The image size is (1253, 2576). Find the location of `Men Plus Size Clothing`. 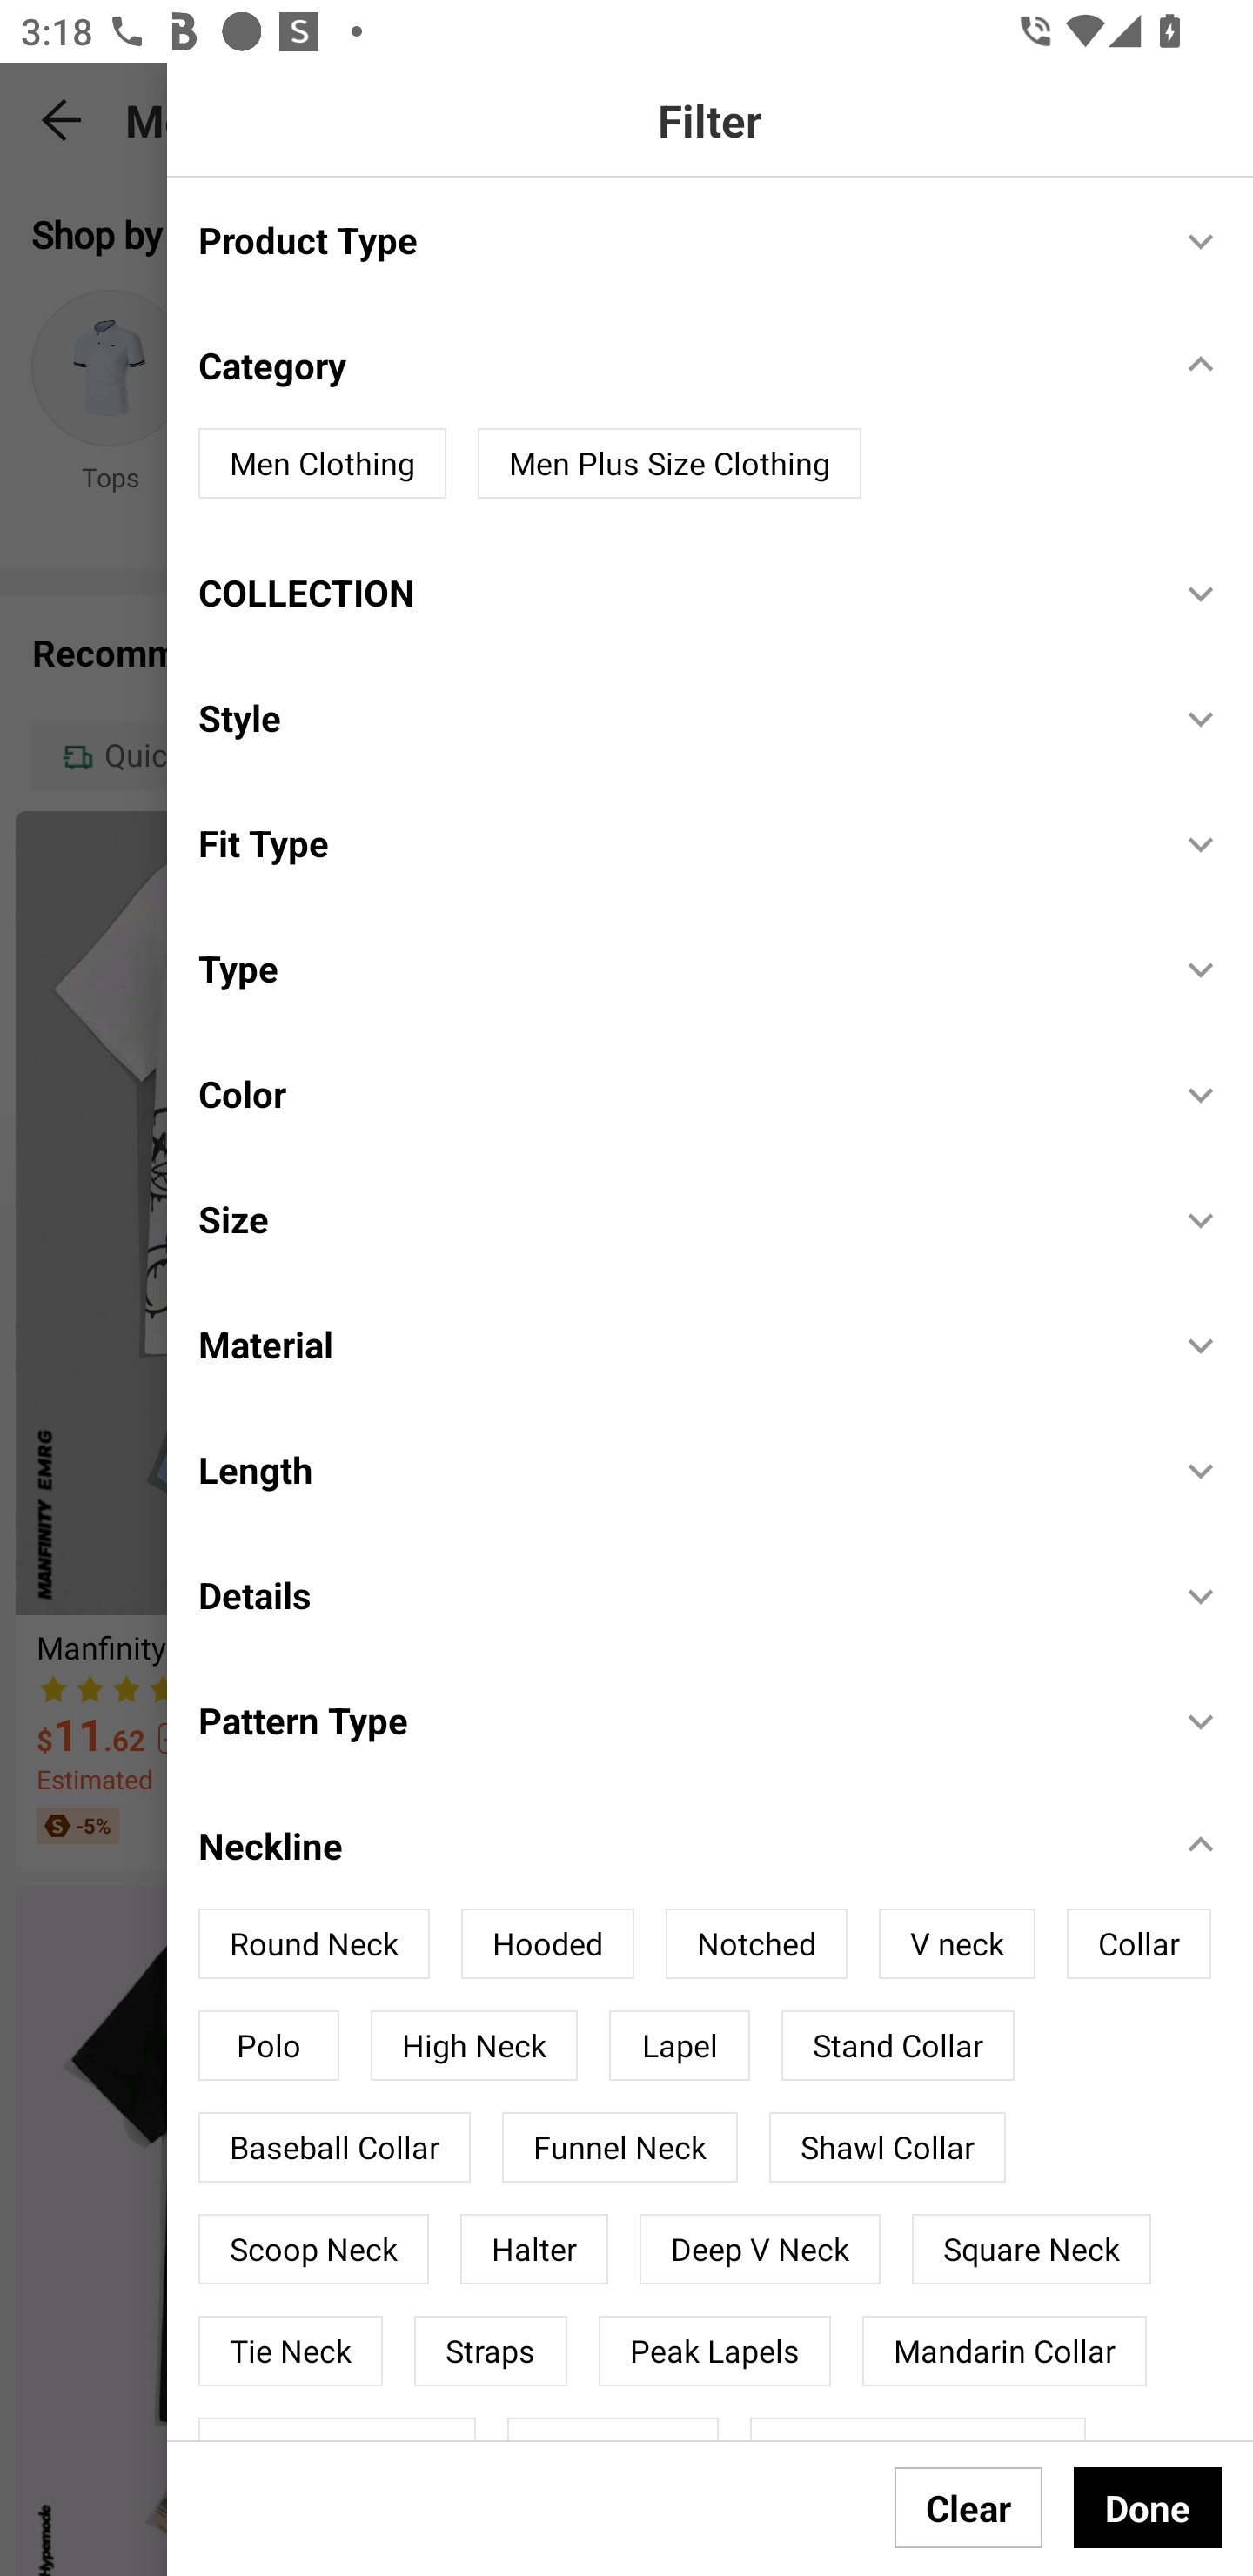

Men Plus Size Clothing is located at coordinates (669, 463).